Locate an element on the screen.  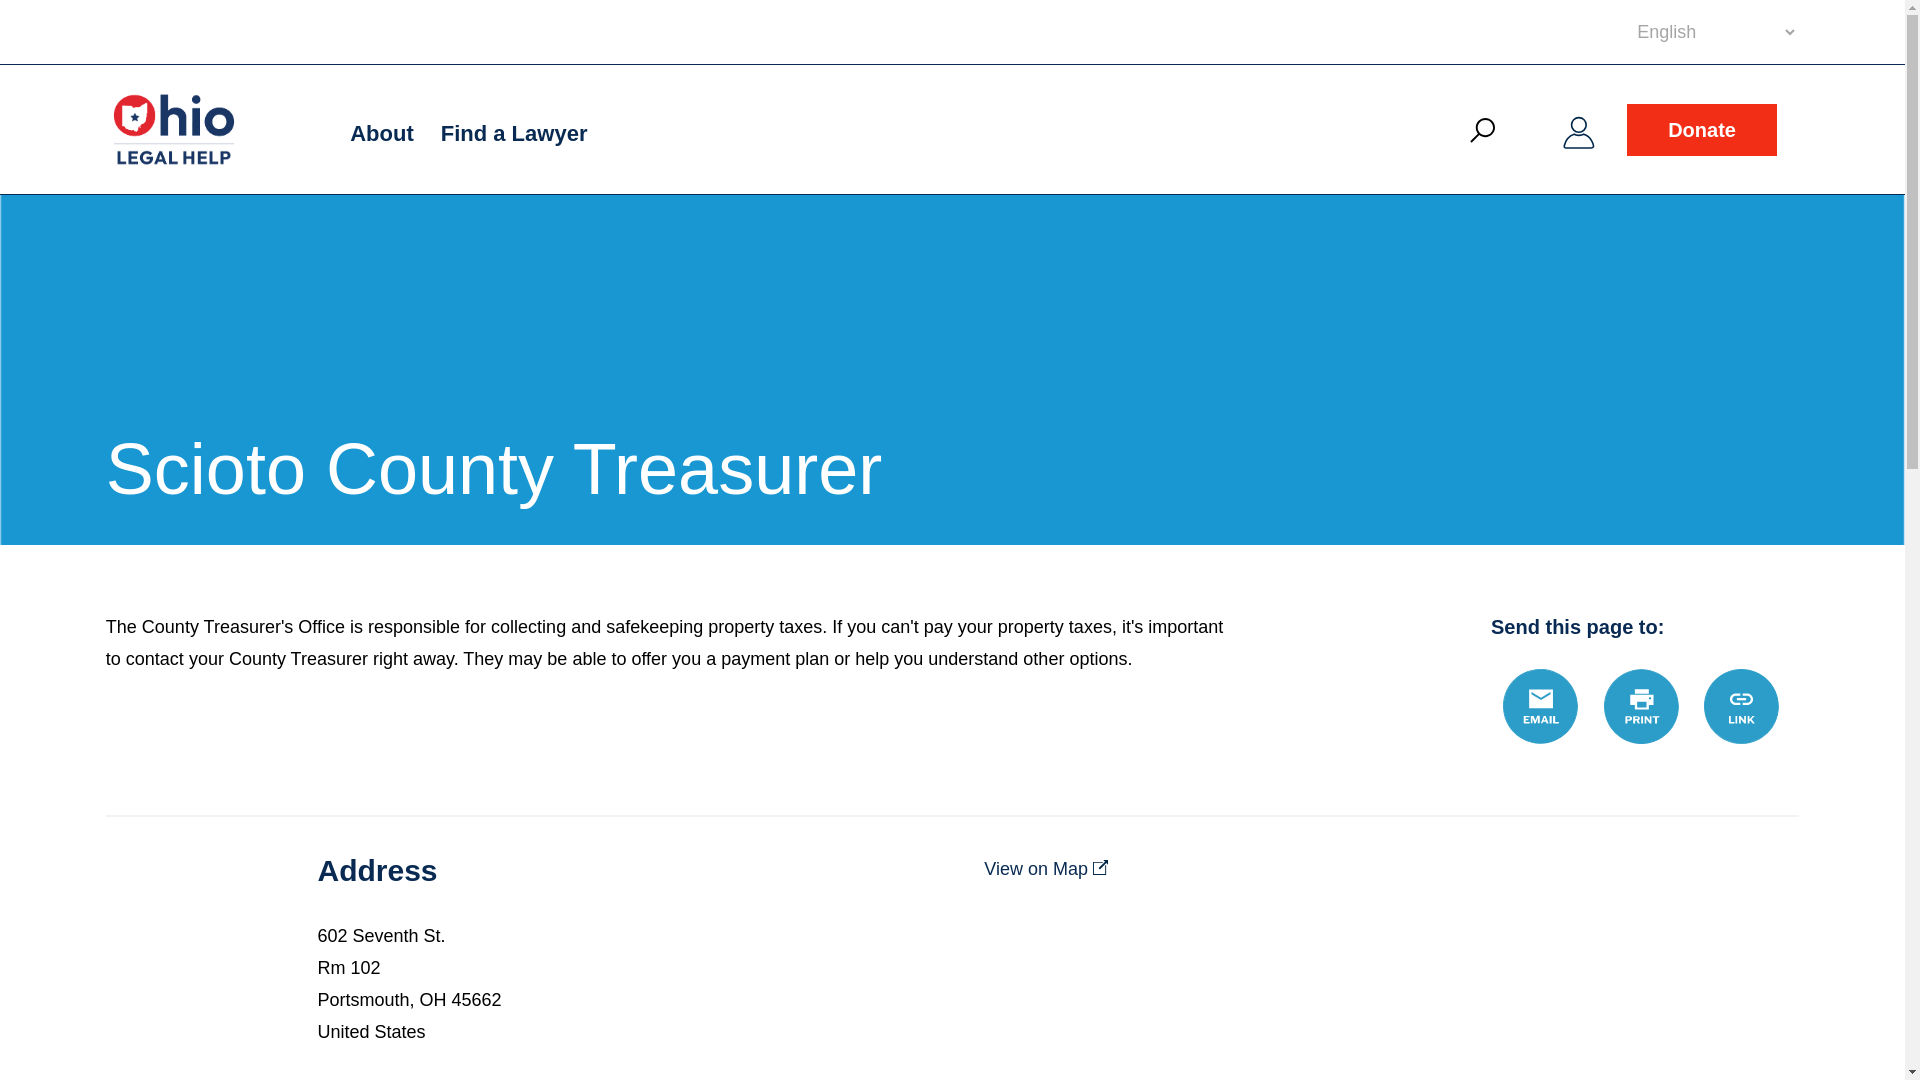
Find a lawyer is located at coordinates (514, 134).